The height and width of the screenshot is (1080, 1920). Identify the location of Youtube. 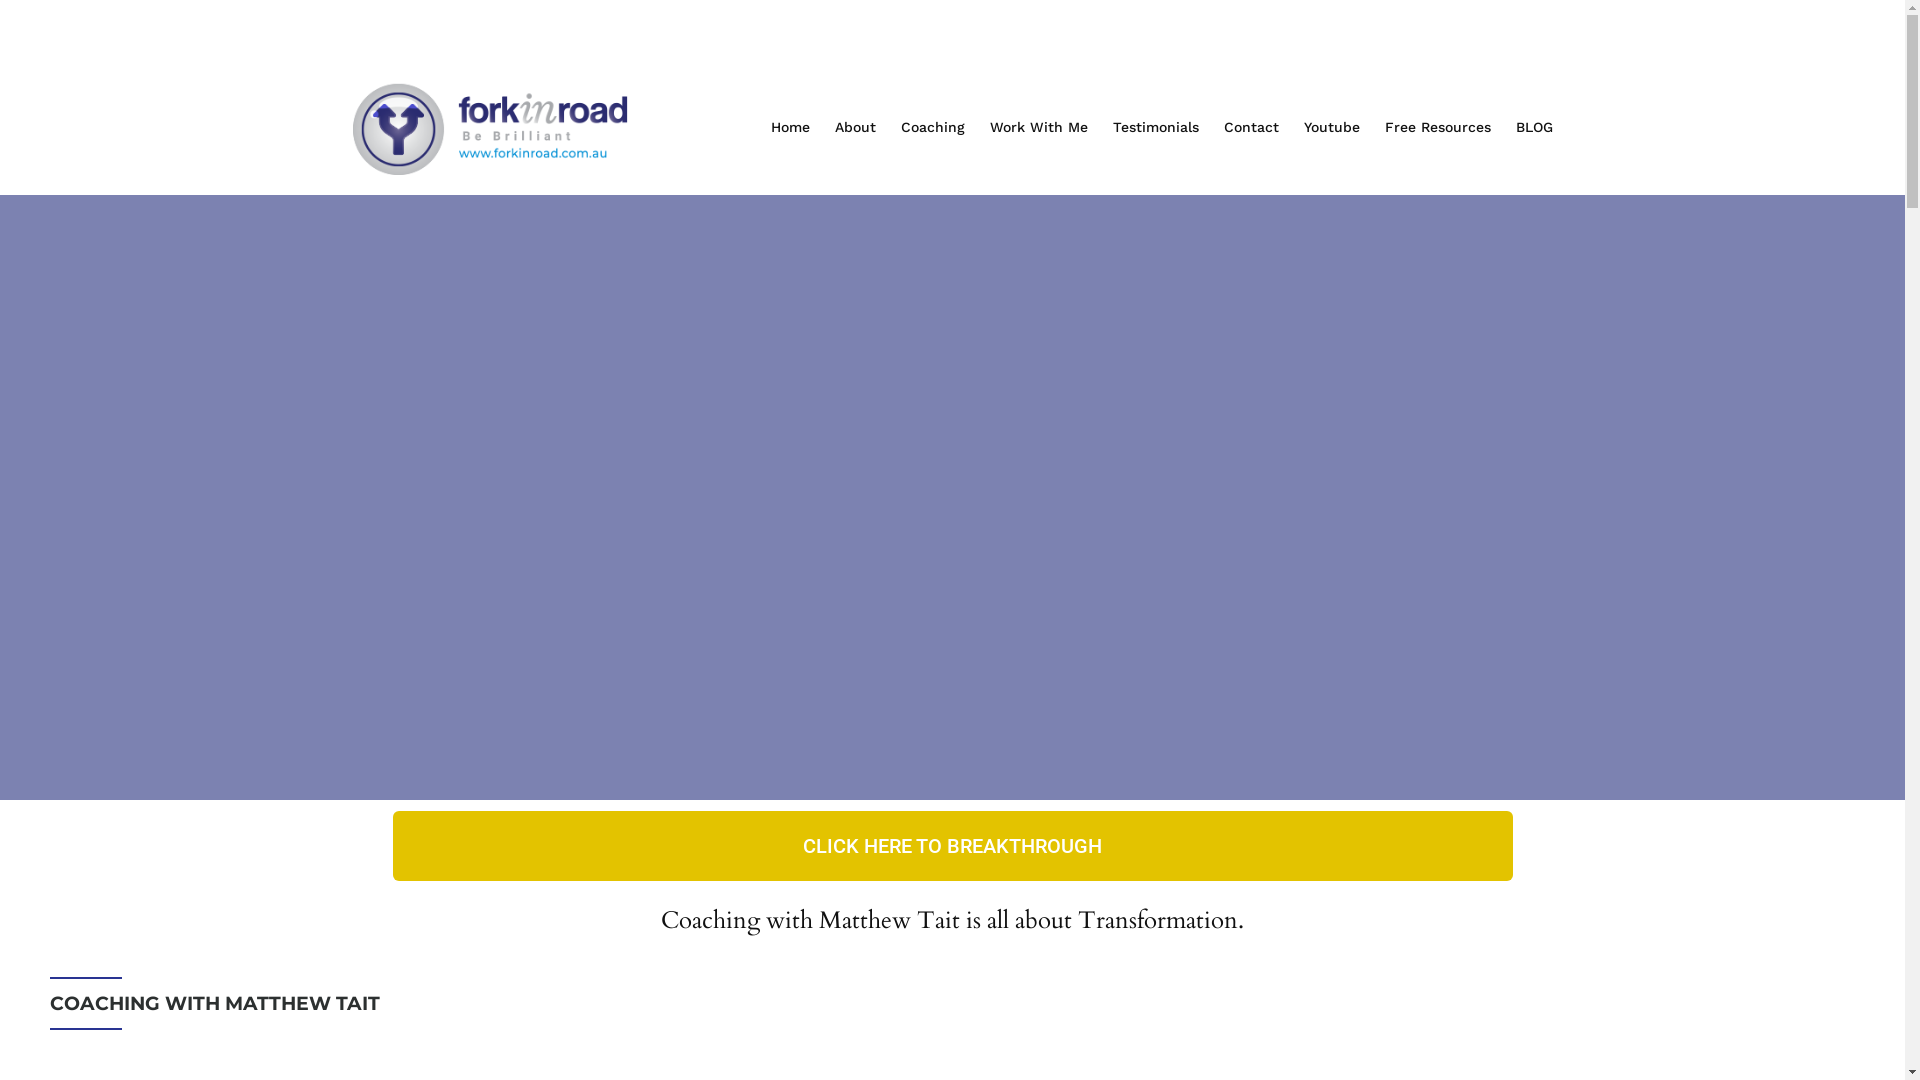
(1342, 128).